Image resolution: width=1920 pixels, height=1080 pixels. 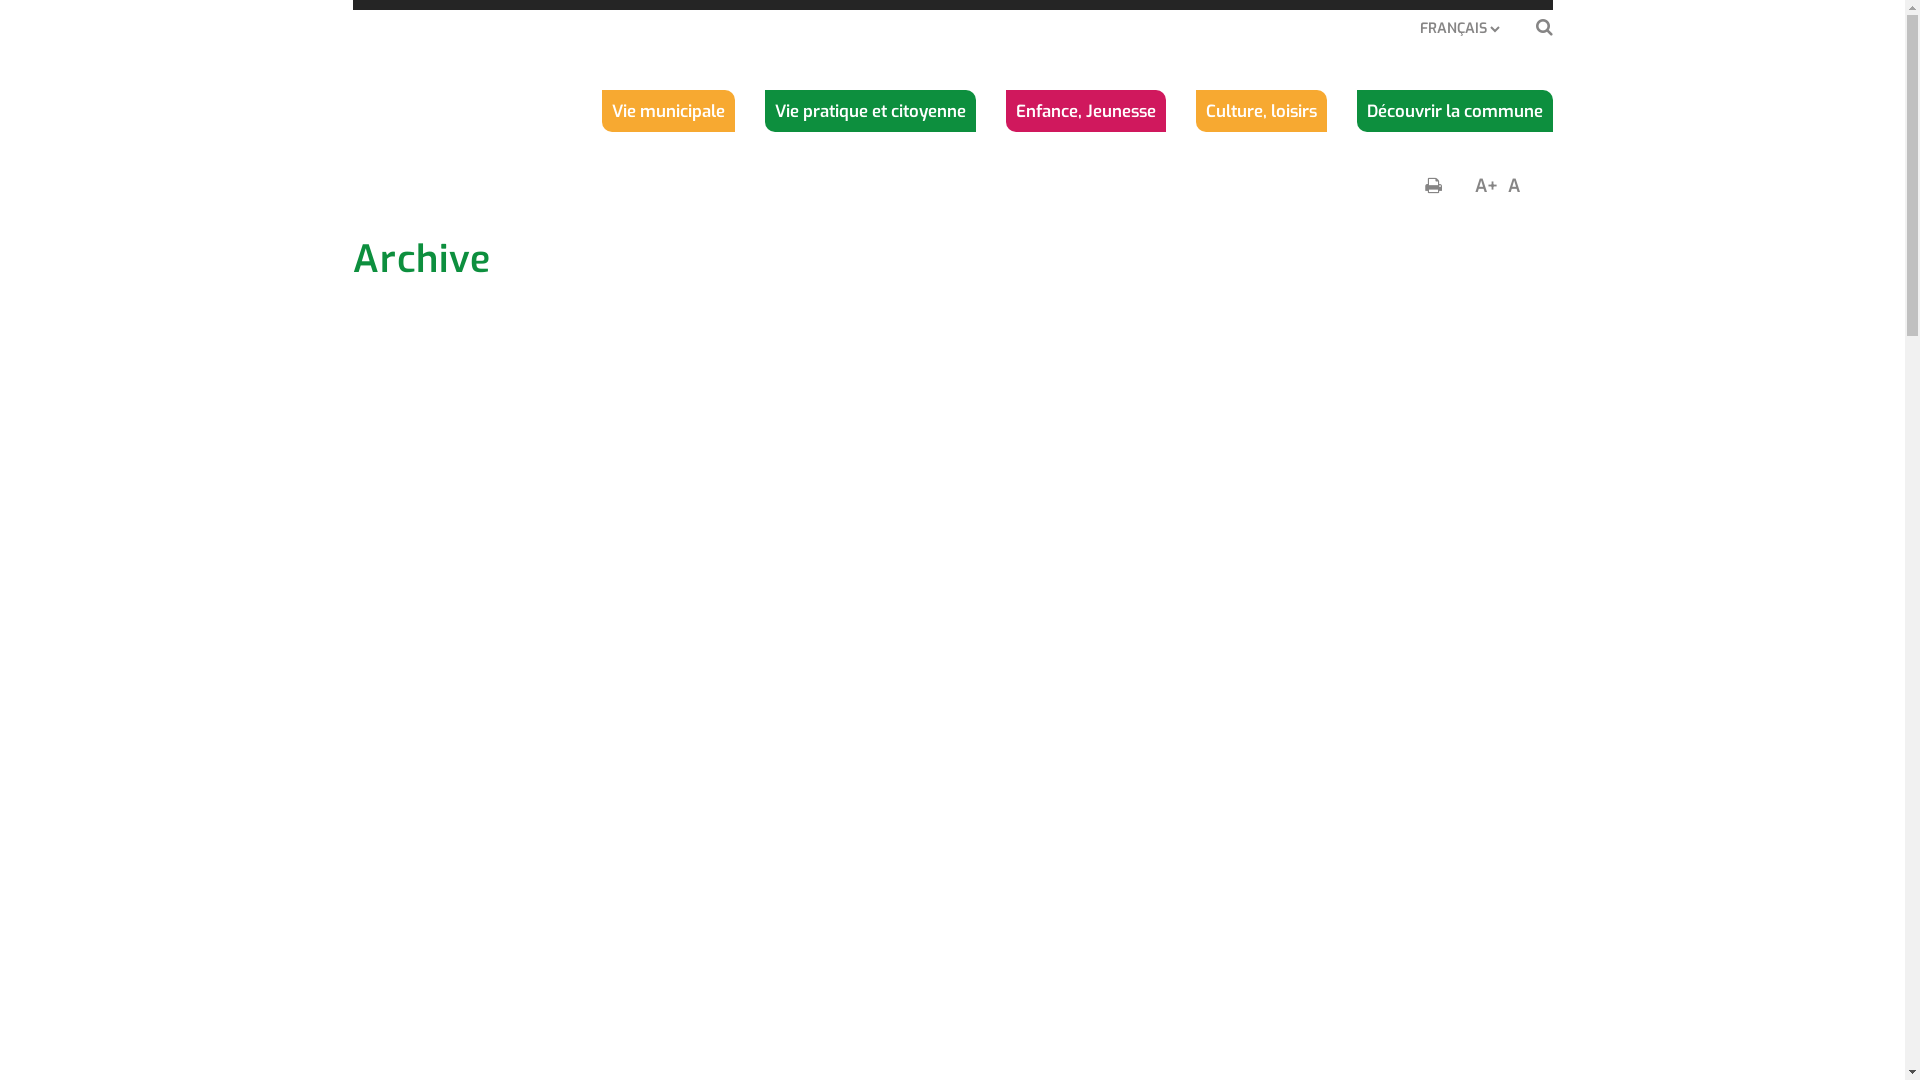 I want to click on Vie pratique et citoyenne, so click(x=870, y=111).